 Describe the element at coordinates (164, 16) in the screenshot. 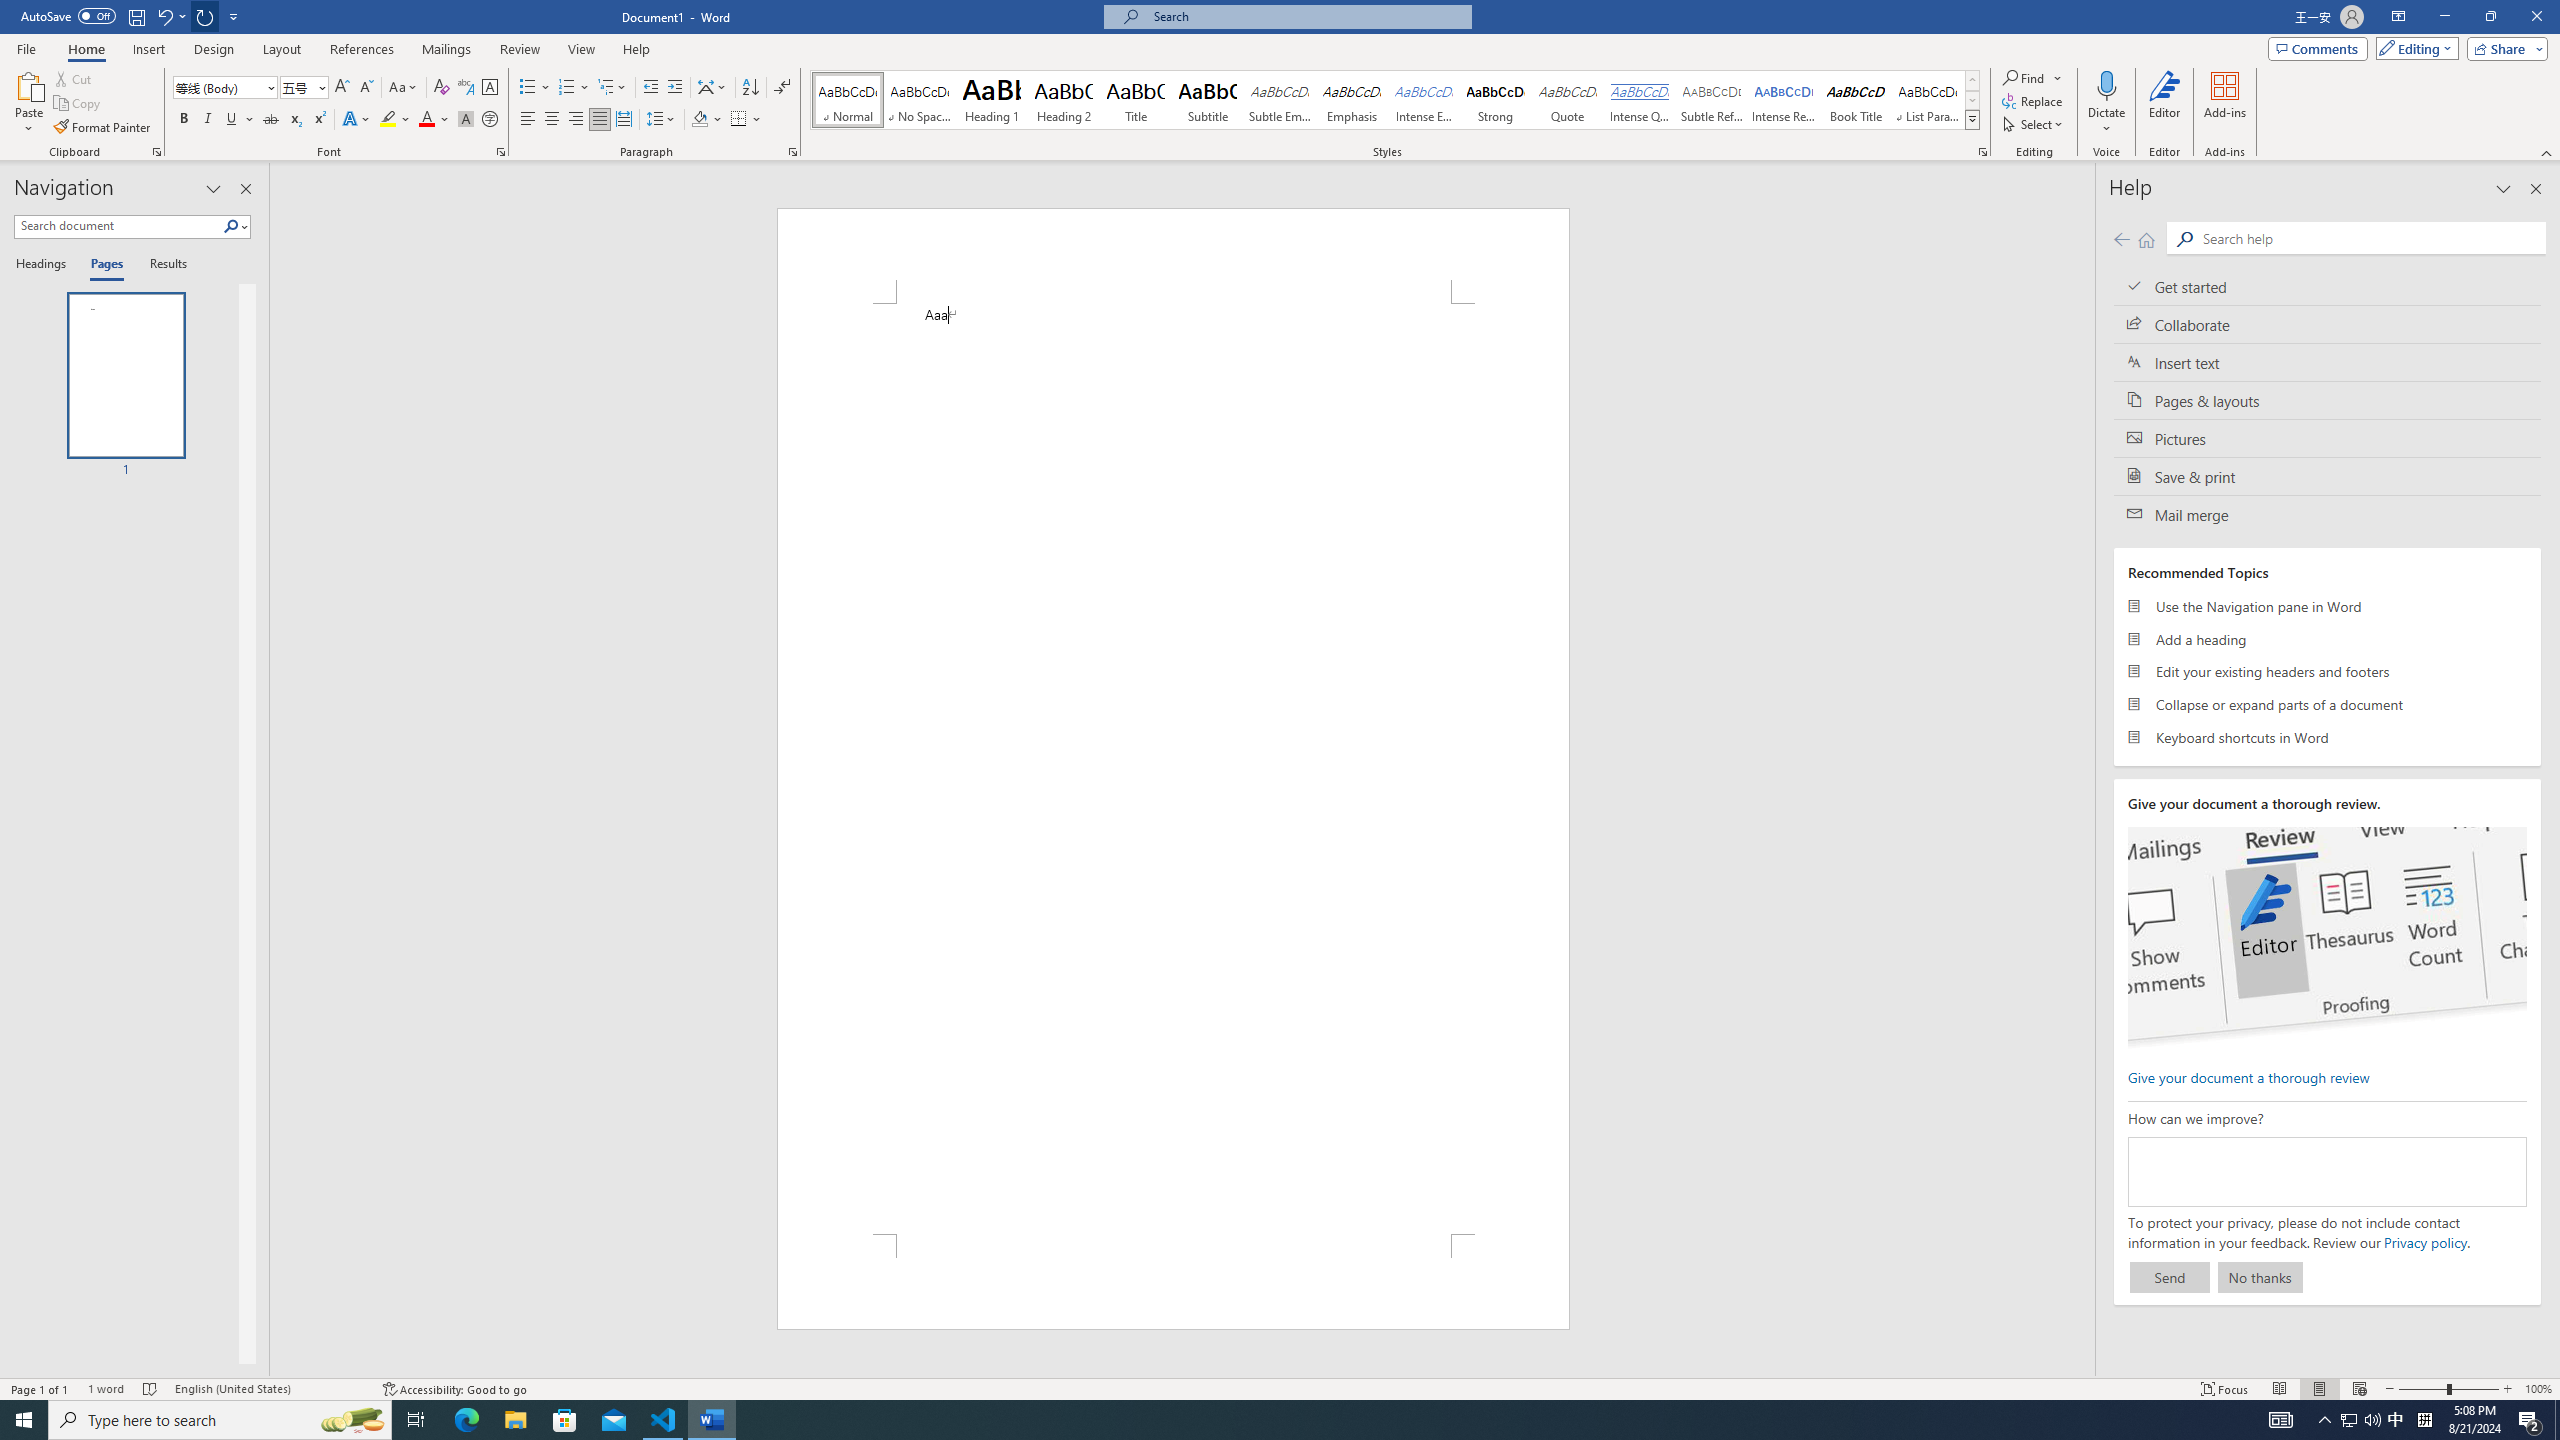

I see `Undo Apply Quick Style` at that location.